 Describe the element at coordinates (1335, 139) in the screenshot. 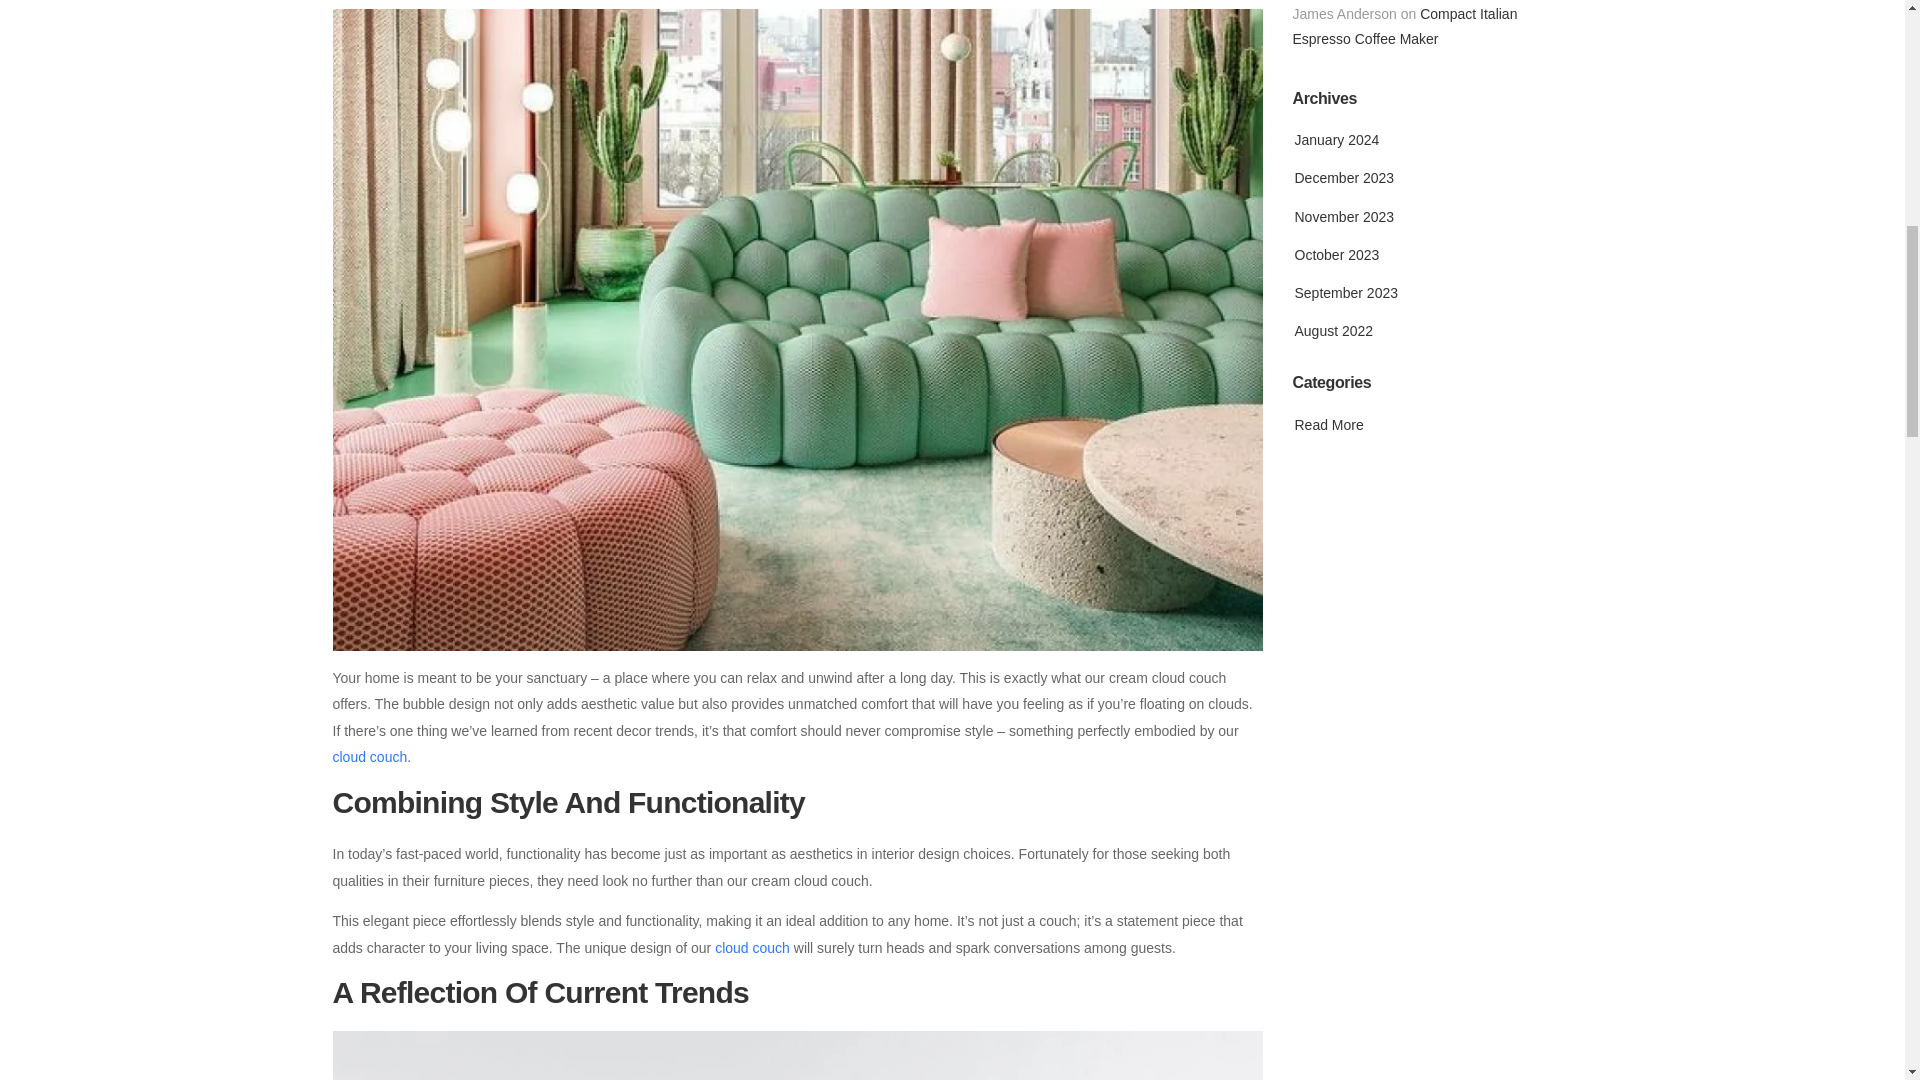

I see `January 2024` at that location.